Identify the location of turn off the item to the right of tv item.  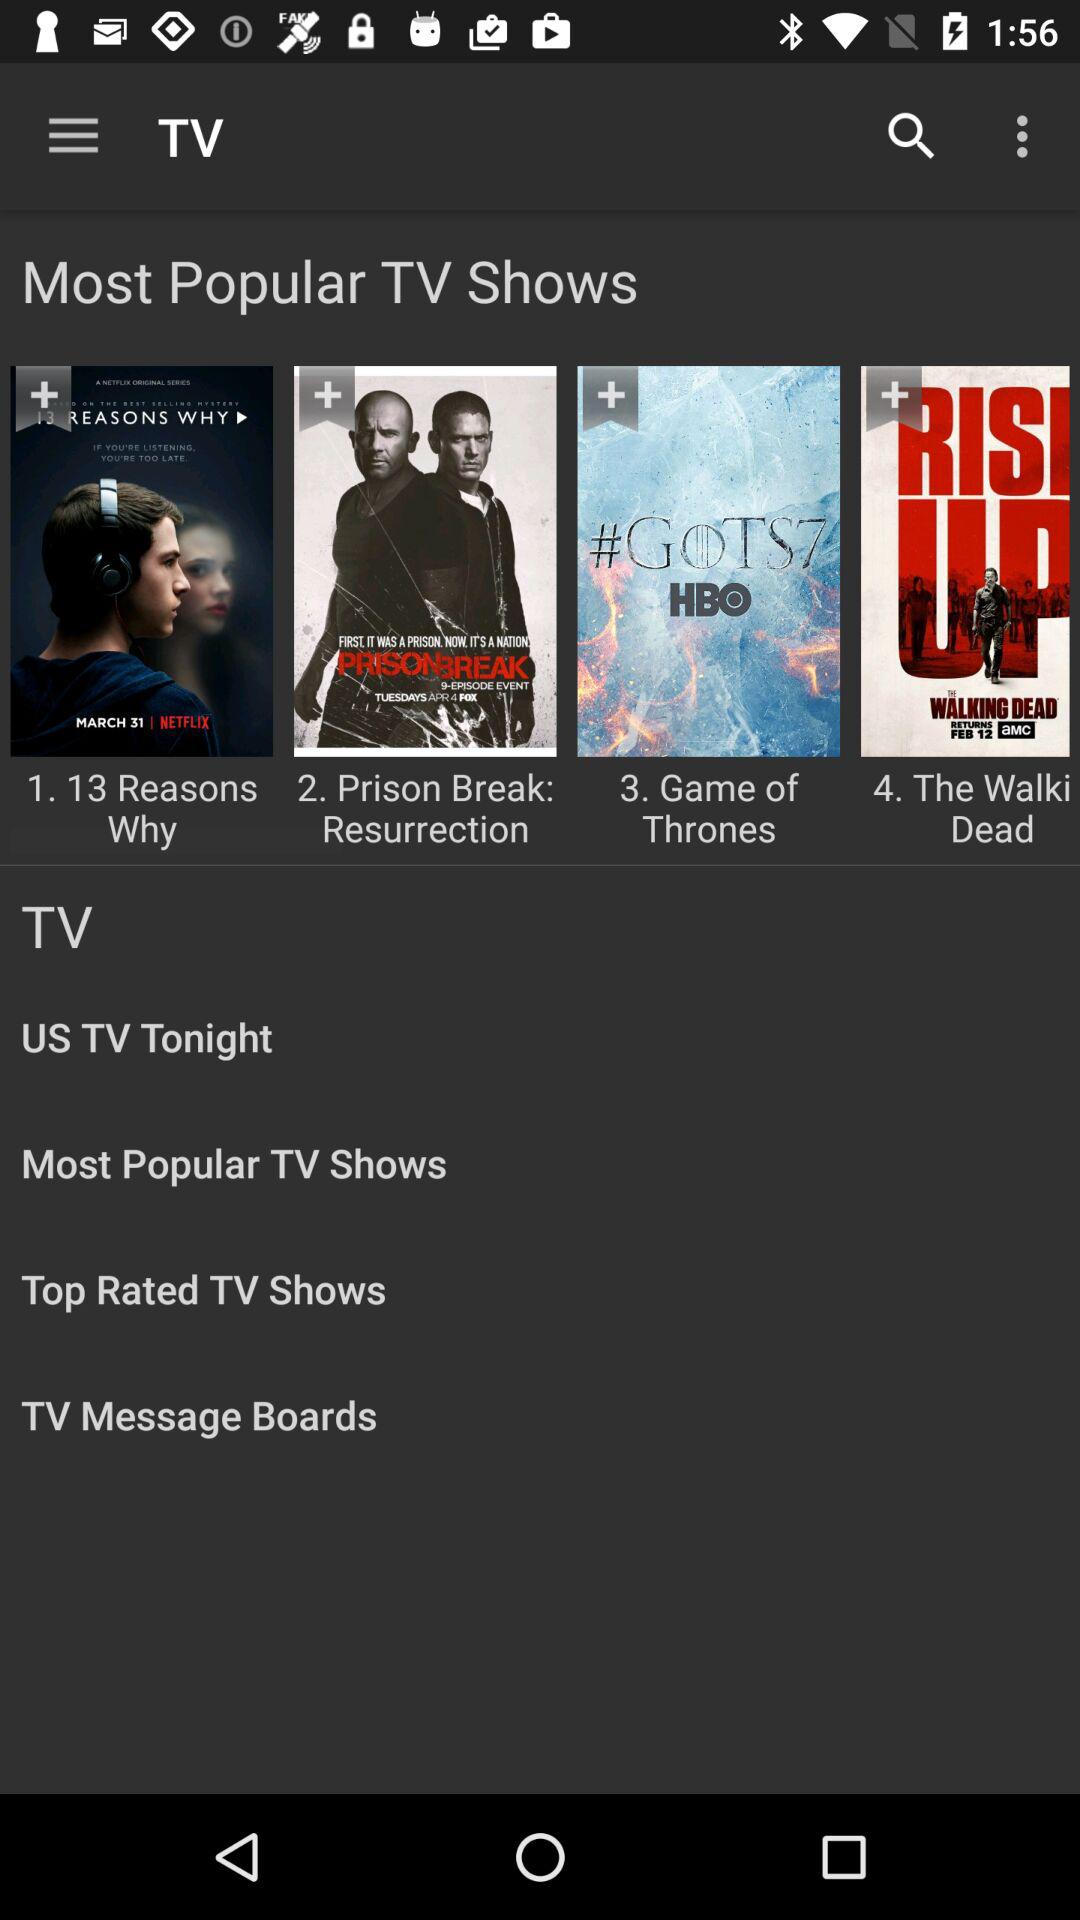
(912, 136).